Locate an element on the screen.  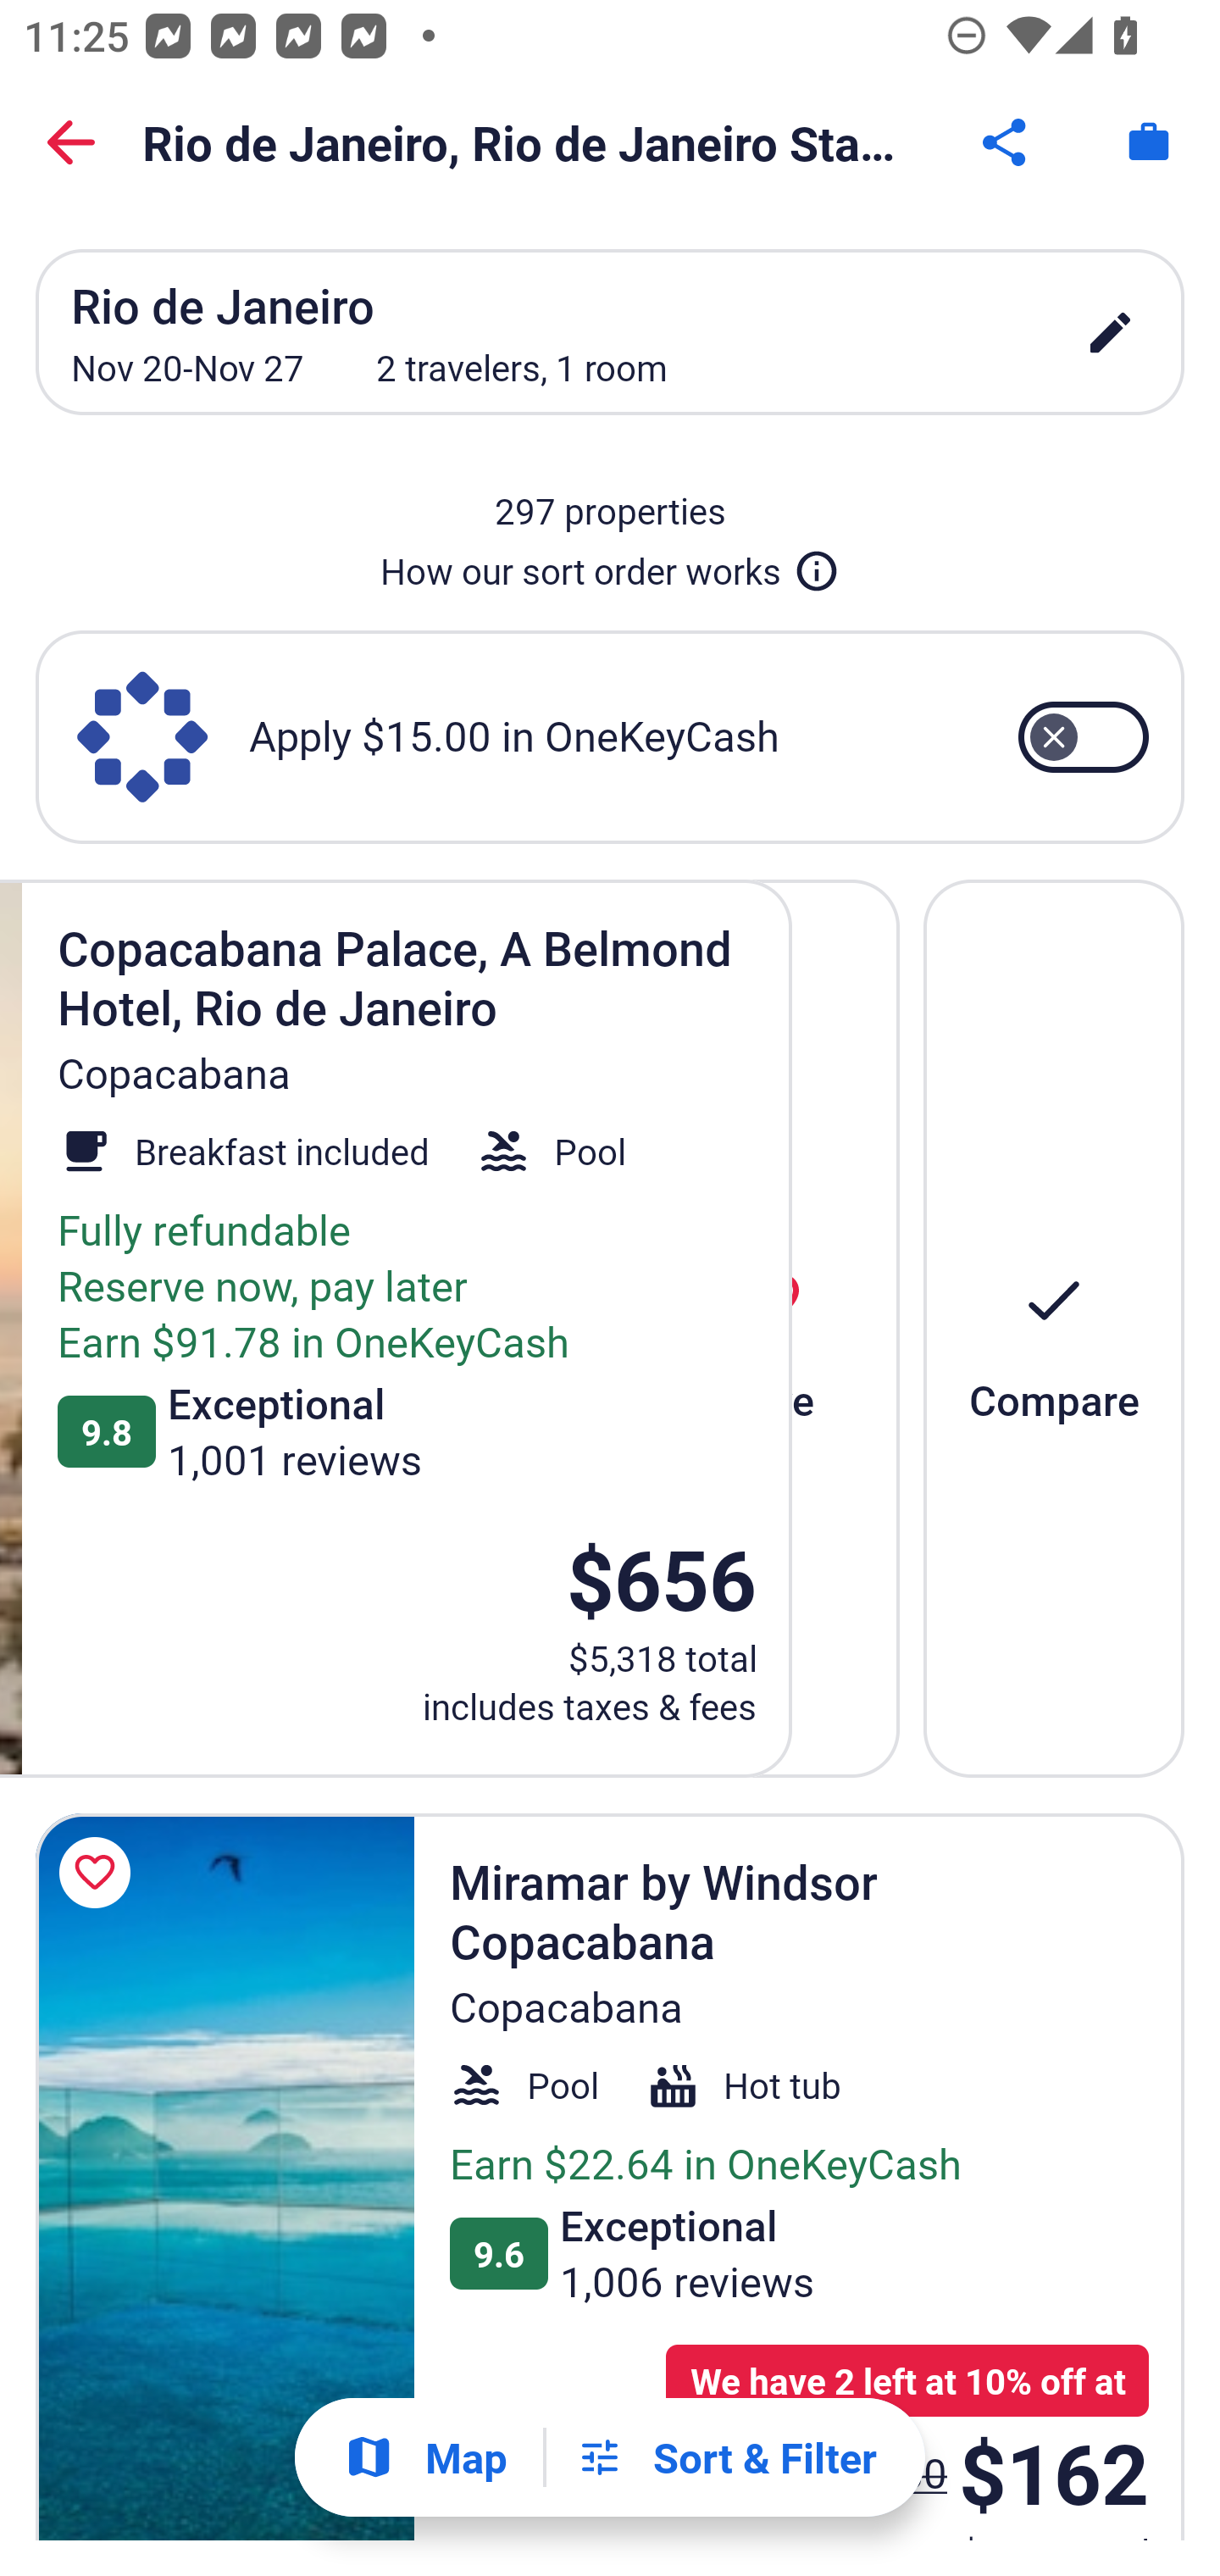
Save Miramar by Windsor Copacabana to a trip is located at coordinates (100, 1873).